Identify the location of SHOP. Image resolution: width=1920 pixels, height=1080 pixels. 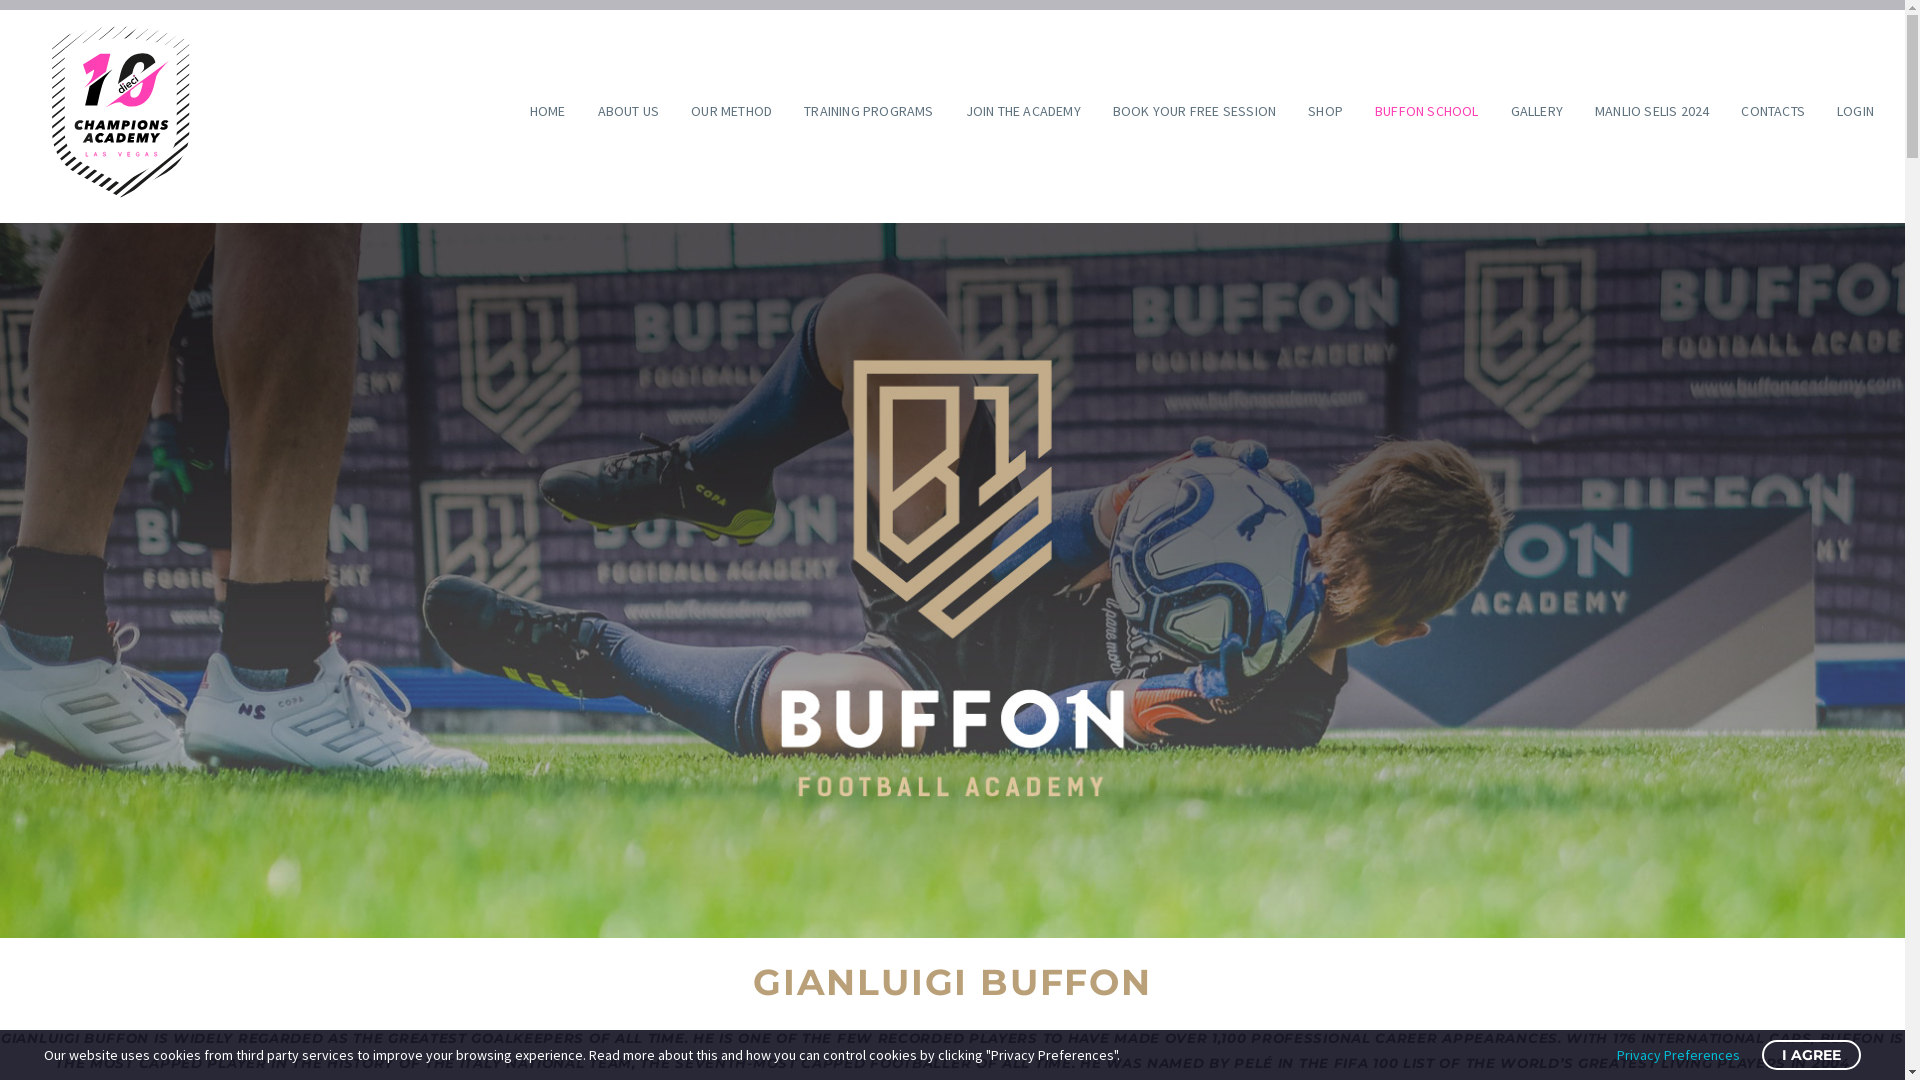
(1326, 111).